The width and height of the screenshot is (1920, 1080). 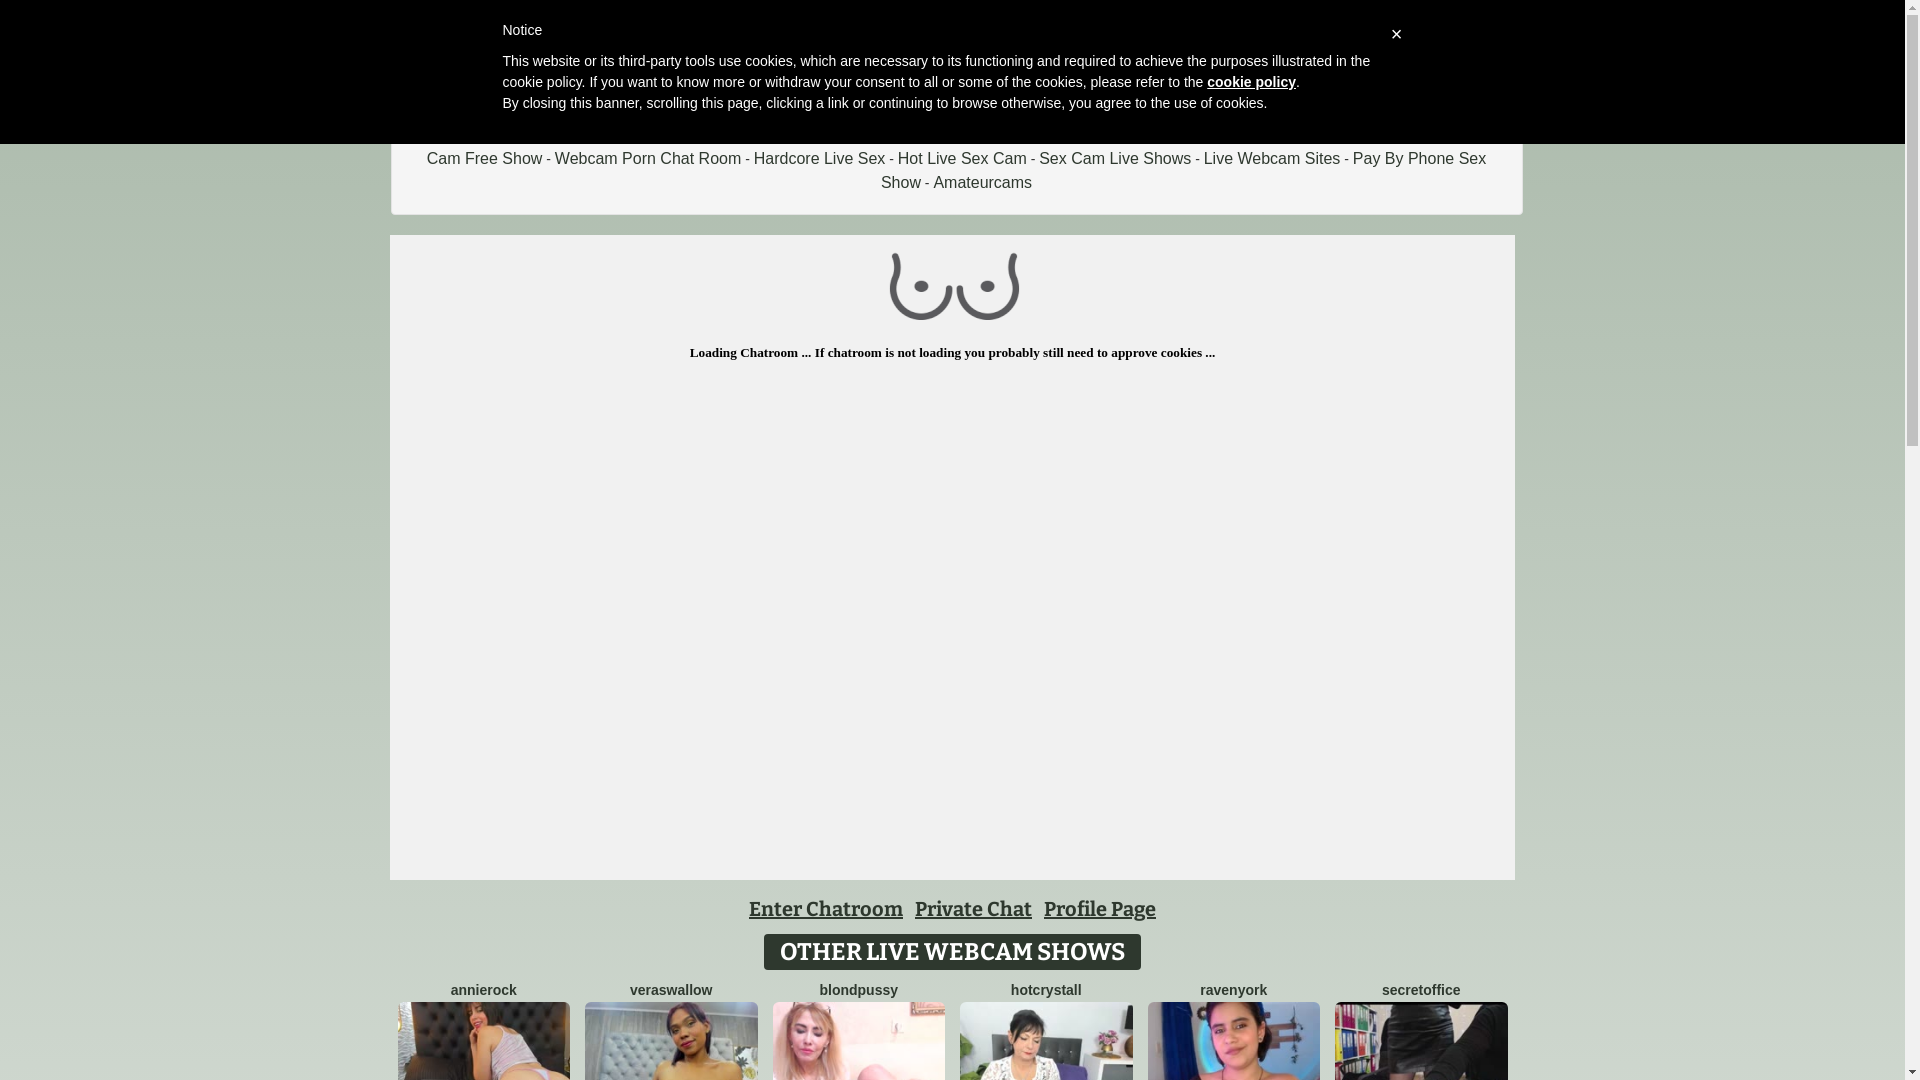 I want to click on Enter Chatroom, so click(x=826, y=909).